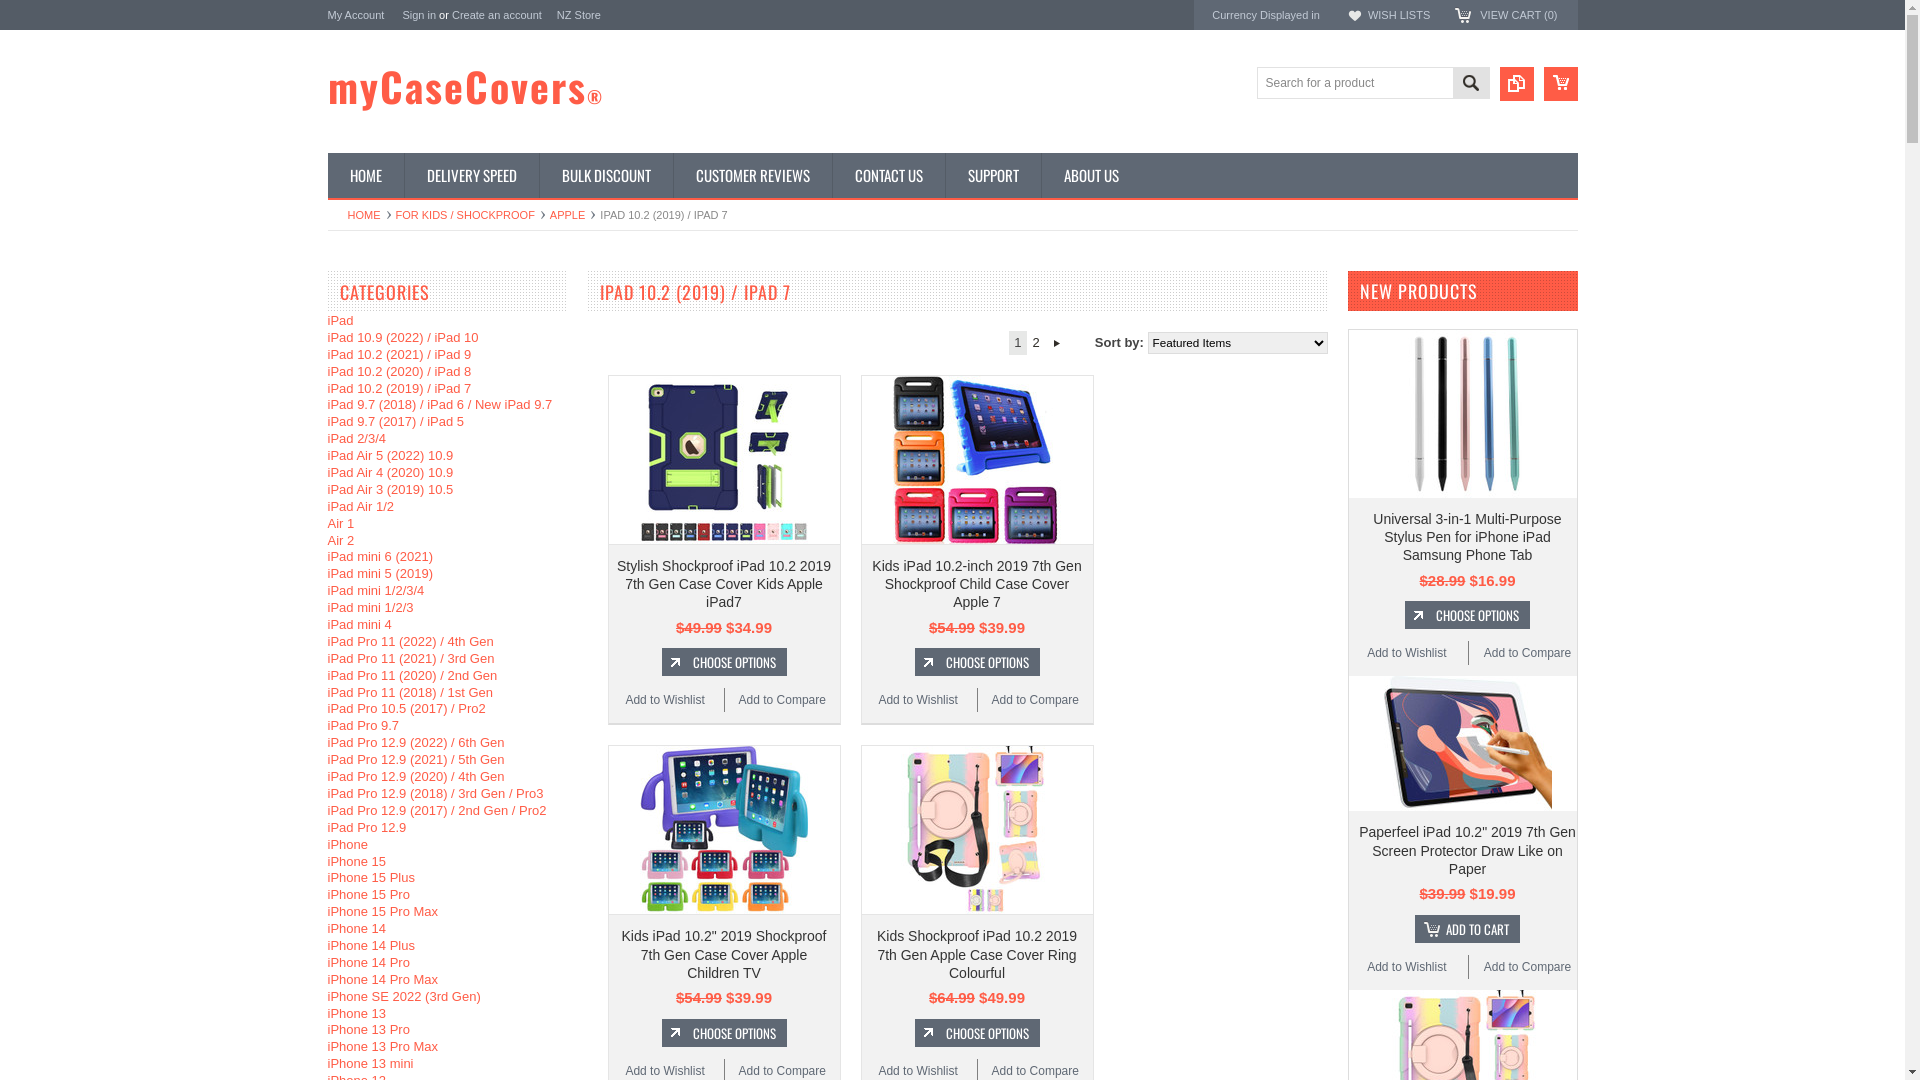 This screenshot has height=1080, width=1920. What do you see at coordinates (1528, 653) in the screenshot?
I see `Add to Compare` at bounding box center [1528, 653].